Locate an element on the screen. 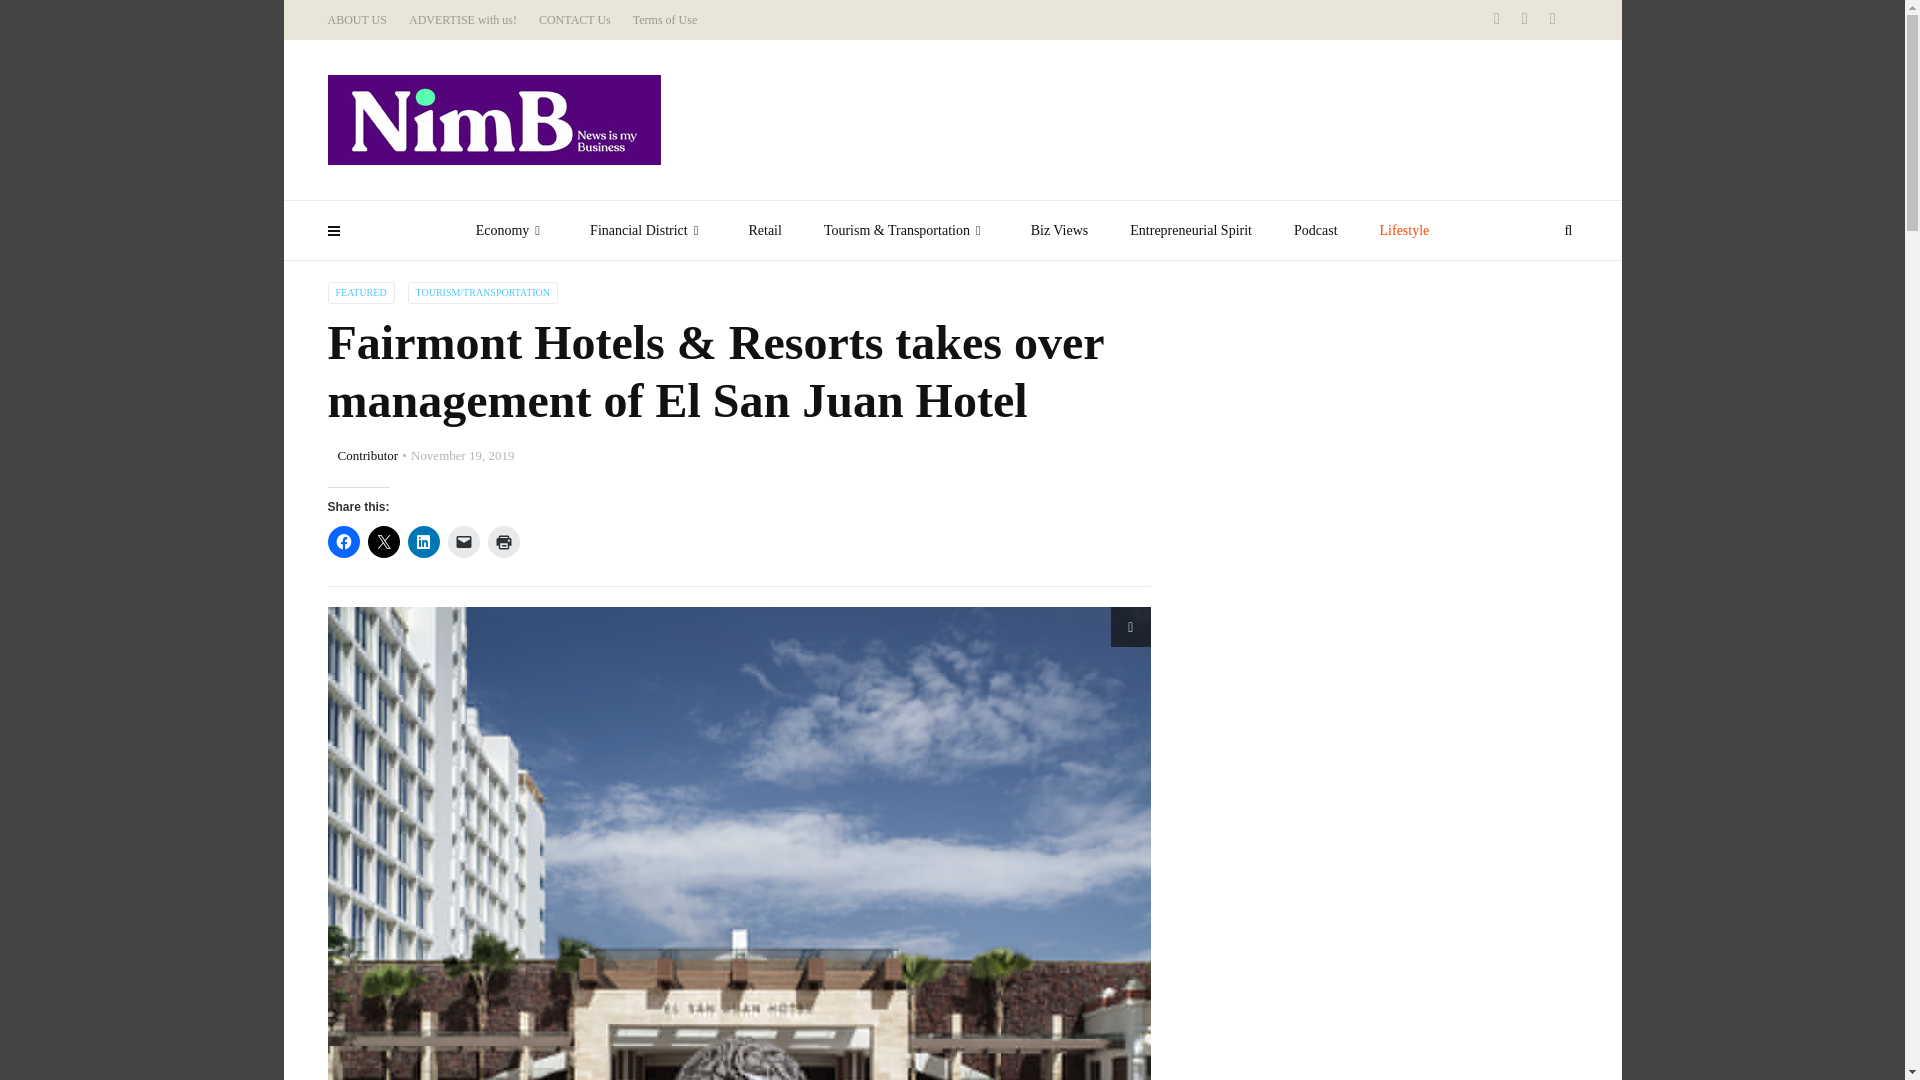  Entrepreneurial Spirit is located at coordinates (1190, 230).